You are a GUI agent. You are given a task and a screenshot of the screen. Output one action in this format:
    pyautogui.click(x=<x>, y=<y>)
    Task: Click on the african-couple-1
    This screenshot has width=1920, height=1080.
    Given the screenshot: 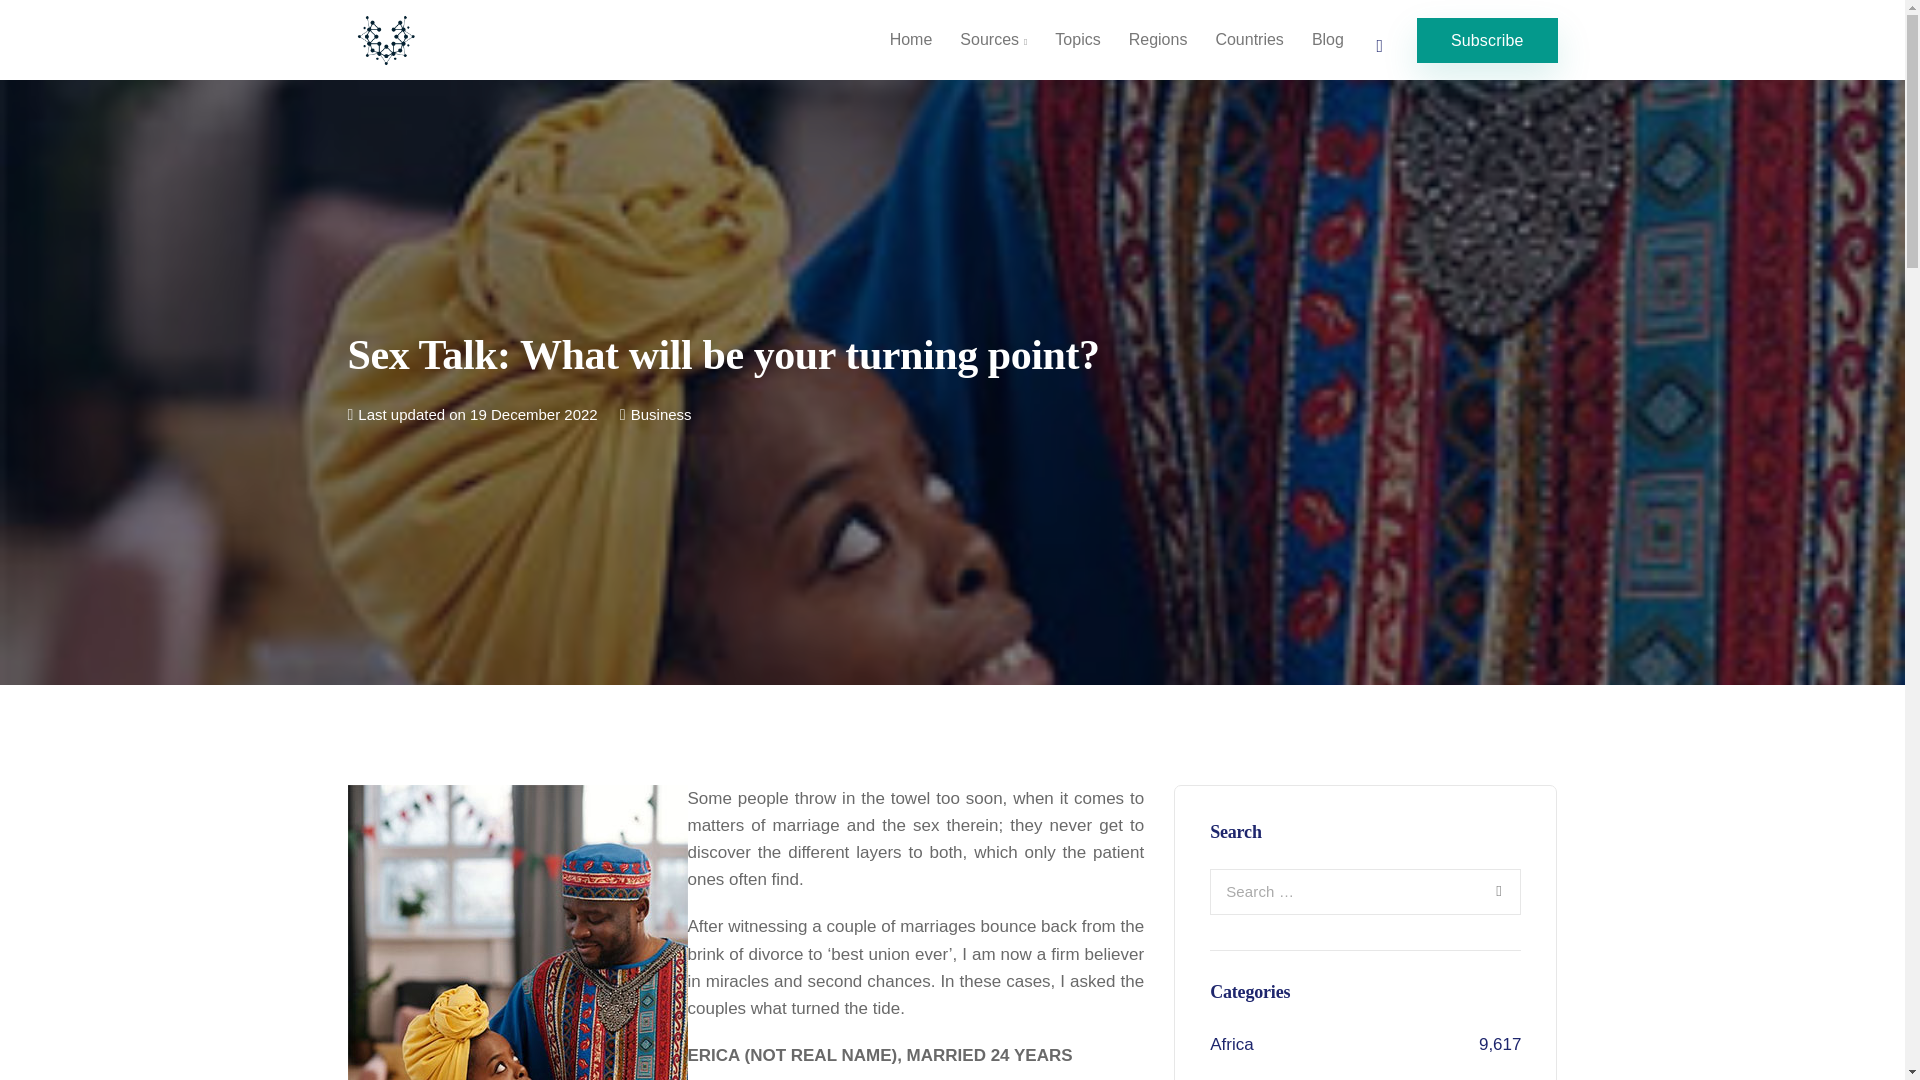 What is the action you would take?
    pyautogui.click(x=517, y=932)
    